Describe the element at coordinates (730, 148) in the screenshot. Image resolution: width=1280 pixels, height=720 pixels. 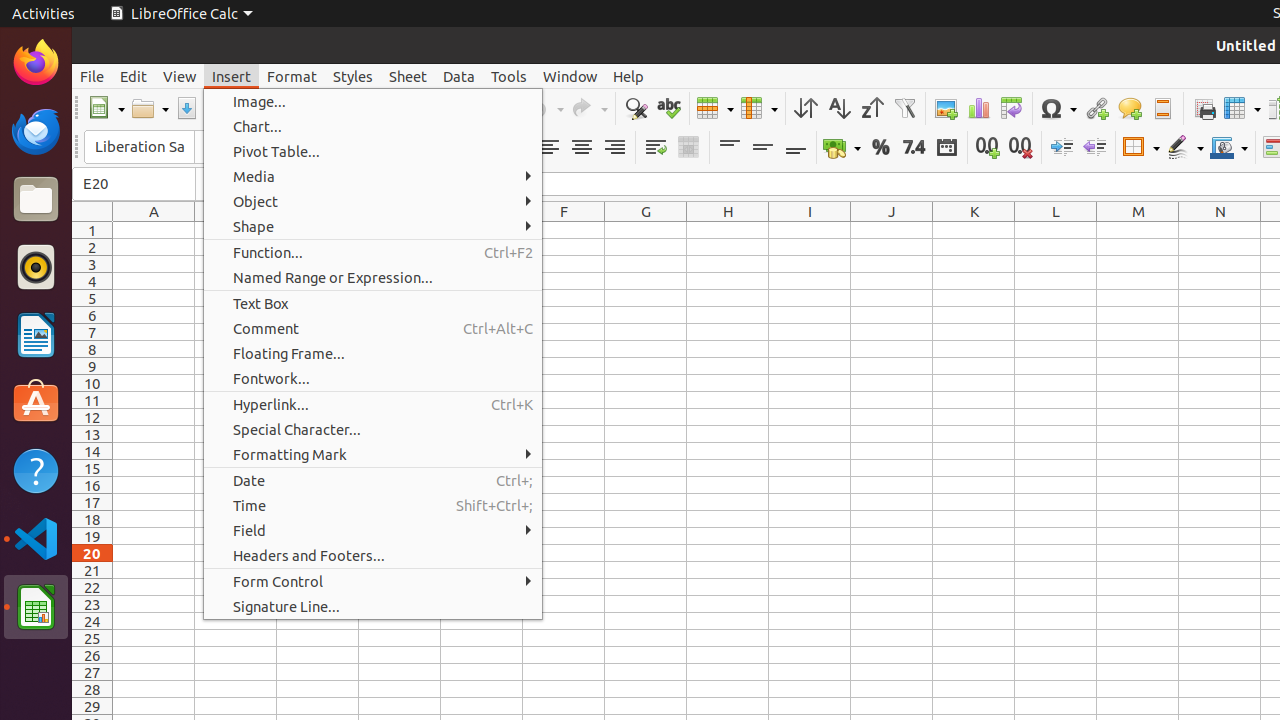
I see `Align Top` at that location.